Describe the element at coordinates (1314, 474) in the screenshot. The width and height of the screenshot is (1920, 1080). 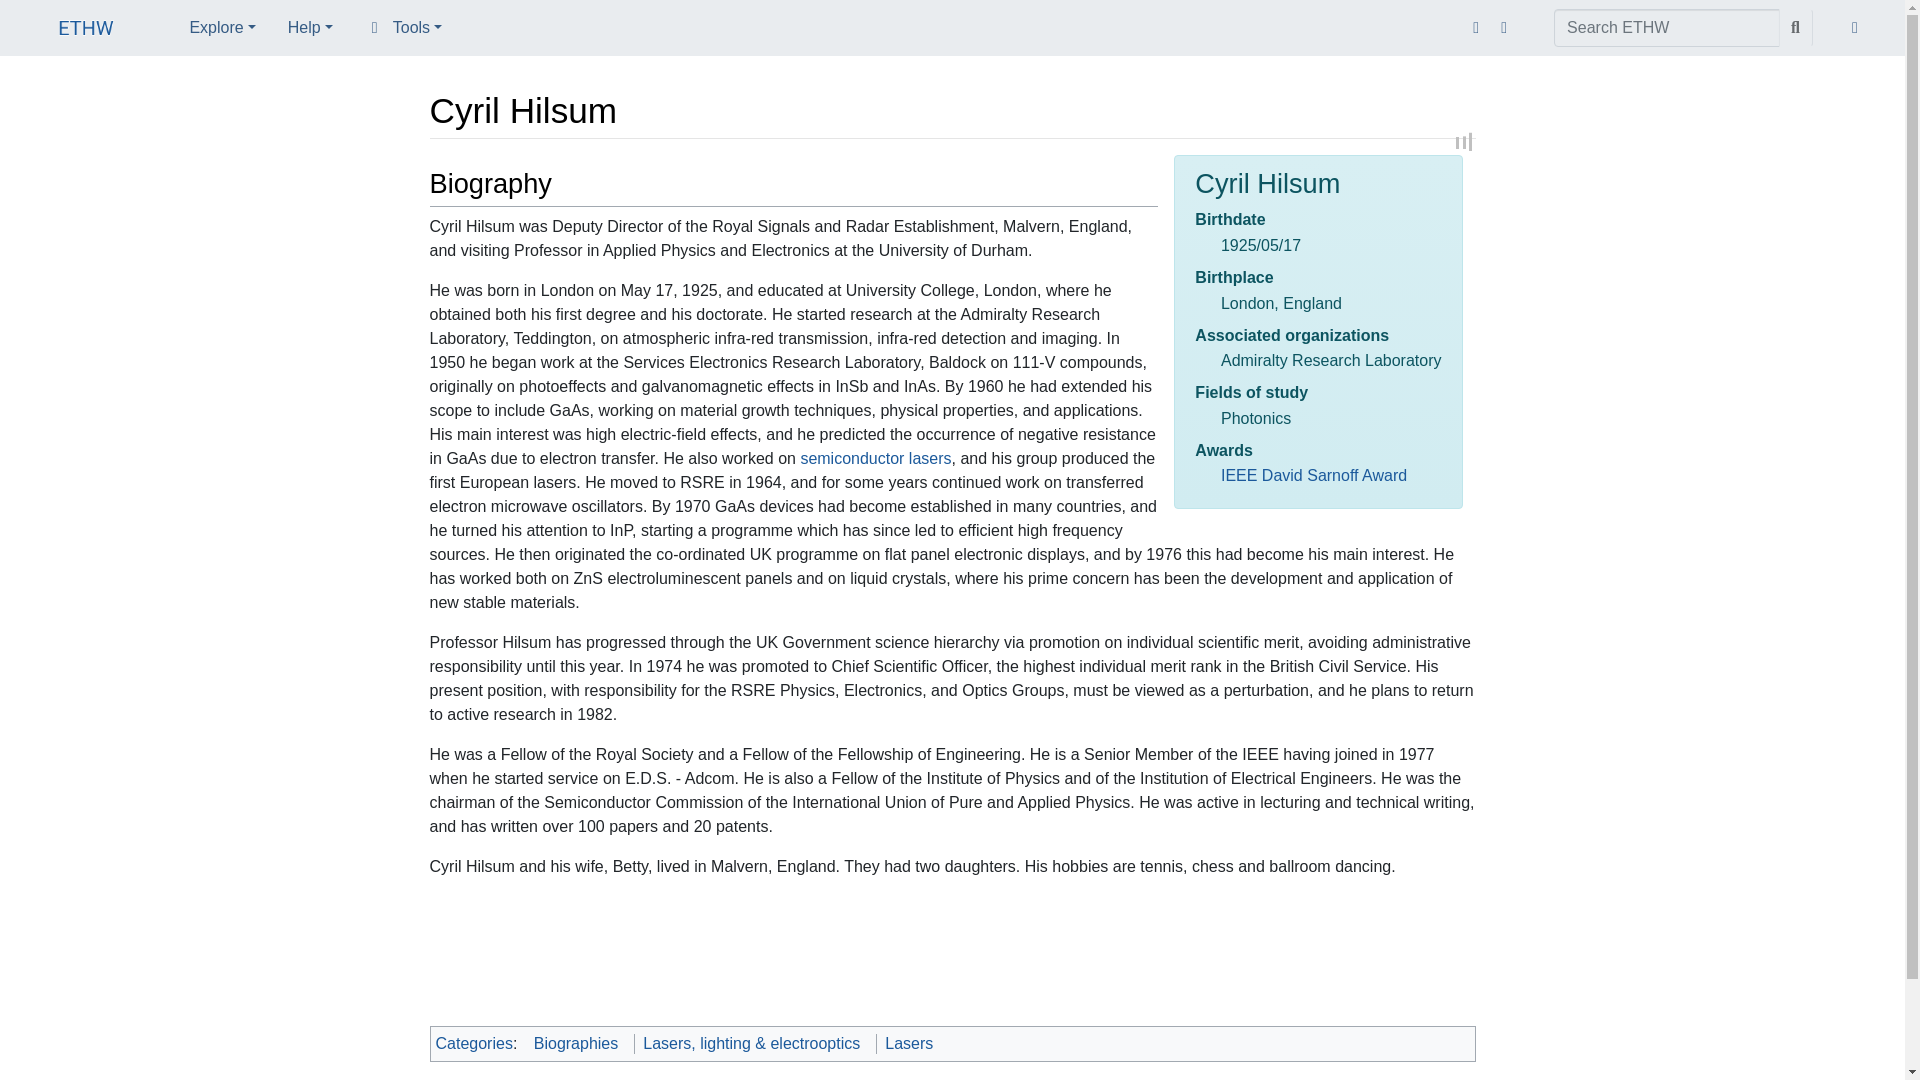
I see `IEEE David Sarnoff Award` at that location.